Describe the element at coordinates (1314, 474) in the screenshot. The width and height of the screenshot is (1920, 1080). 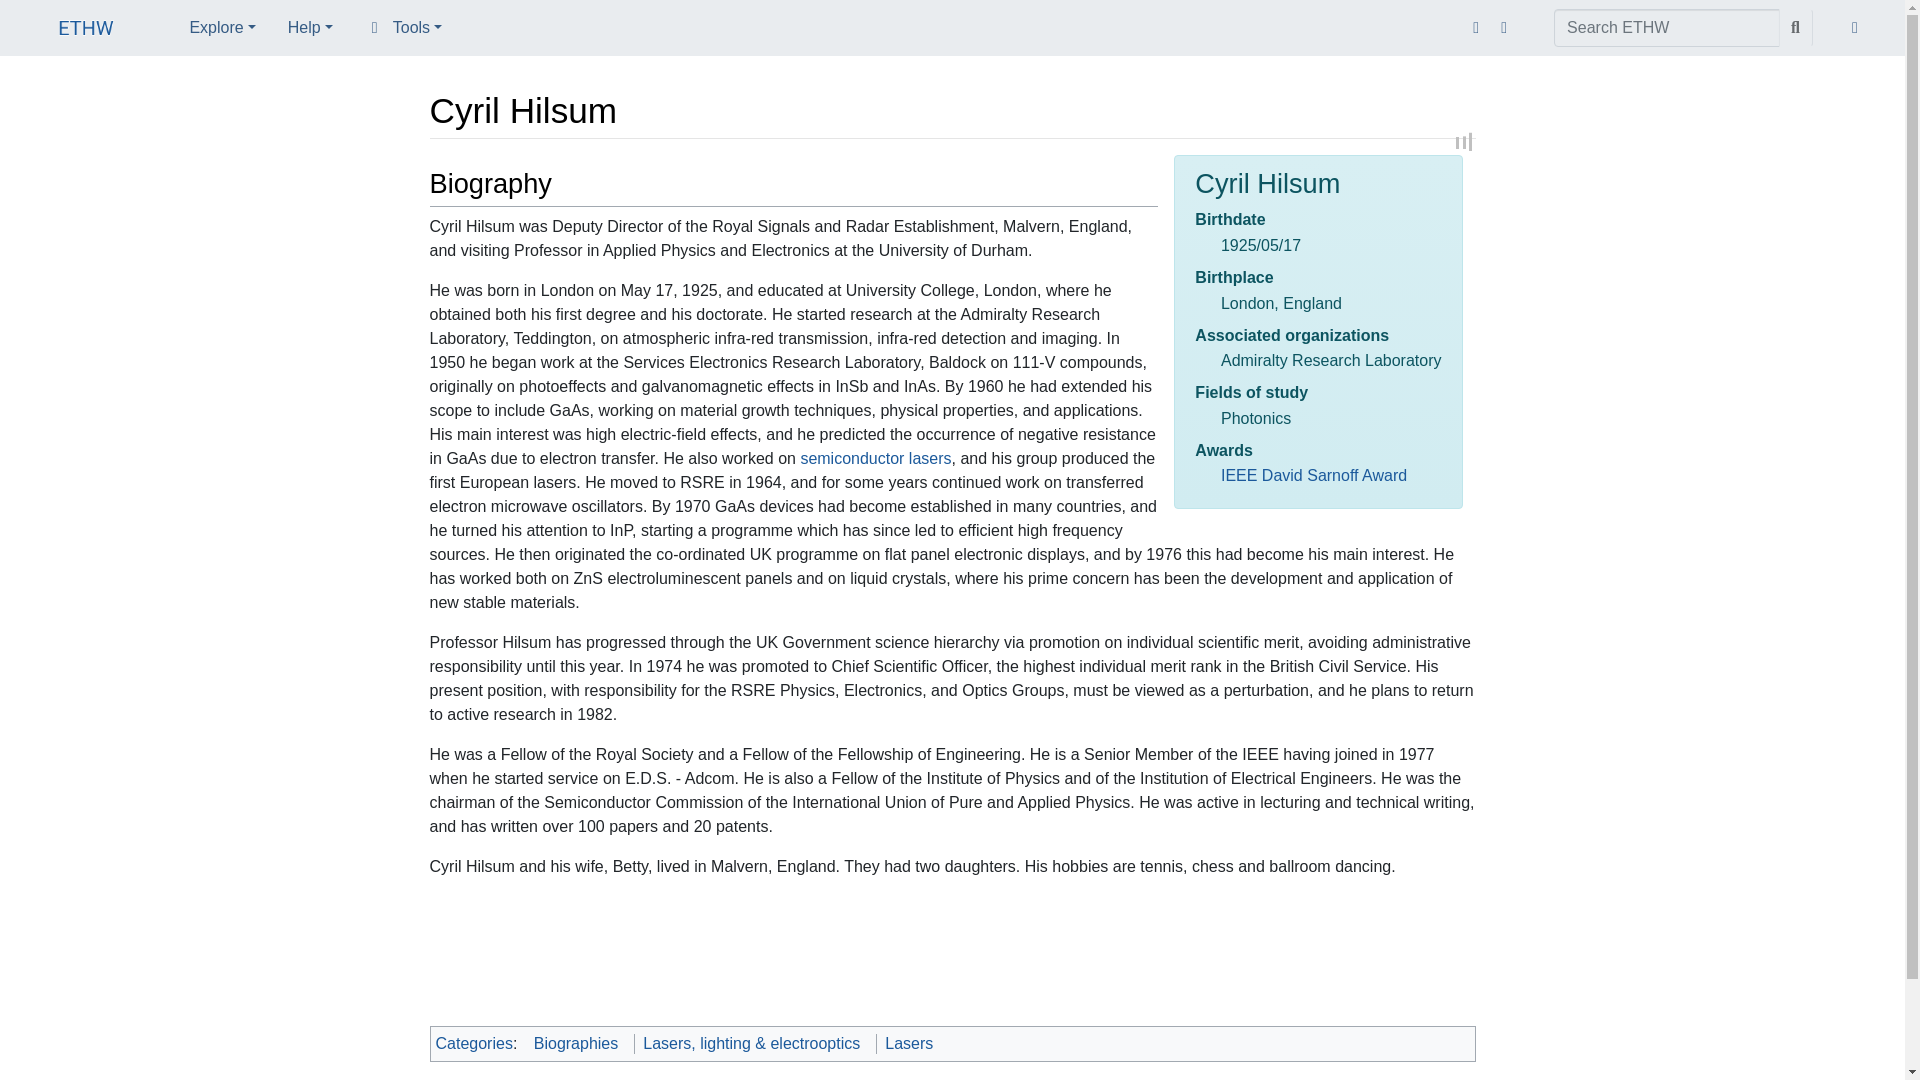
I see `IEEE David Sarnoff Award` at that location.